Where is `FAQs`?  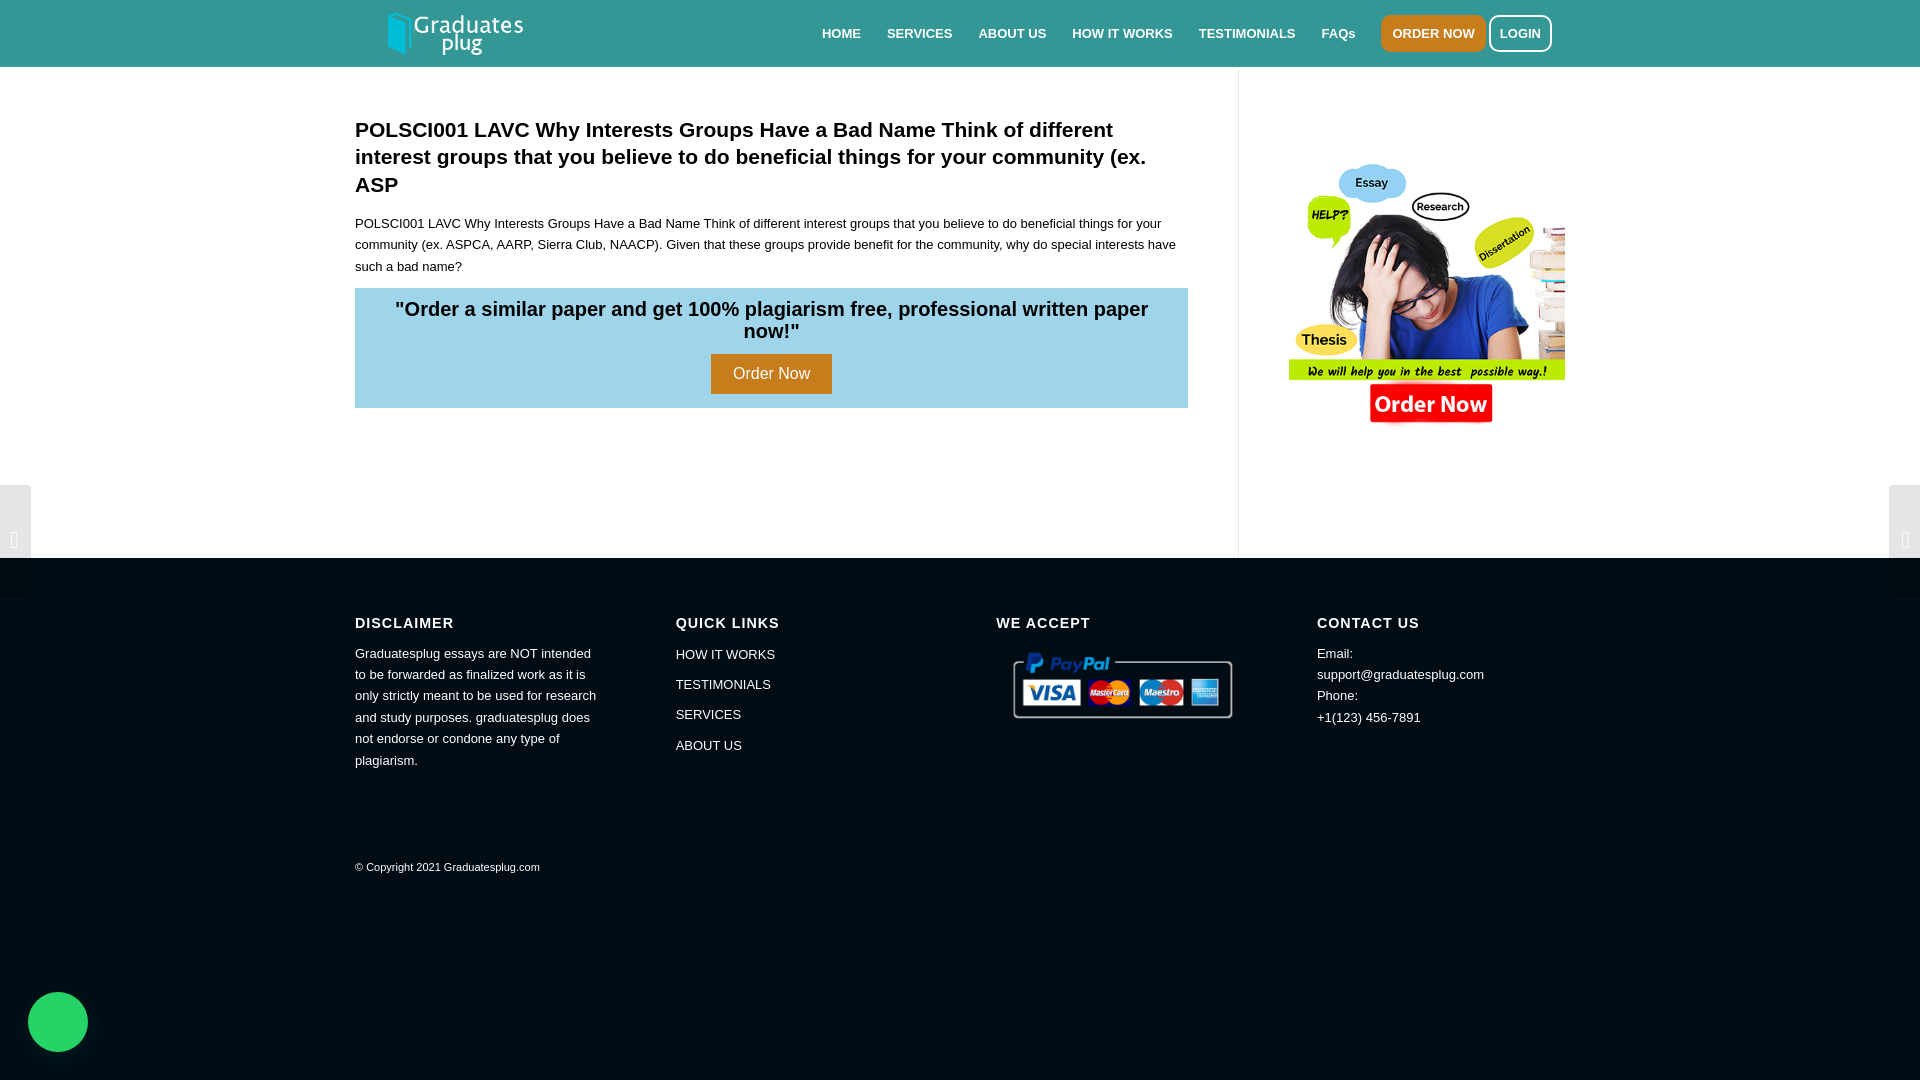
FAQs is located at coordinates (1338, 33).